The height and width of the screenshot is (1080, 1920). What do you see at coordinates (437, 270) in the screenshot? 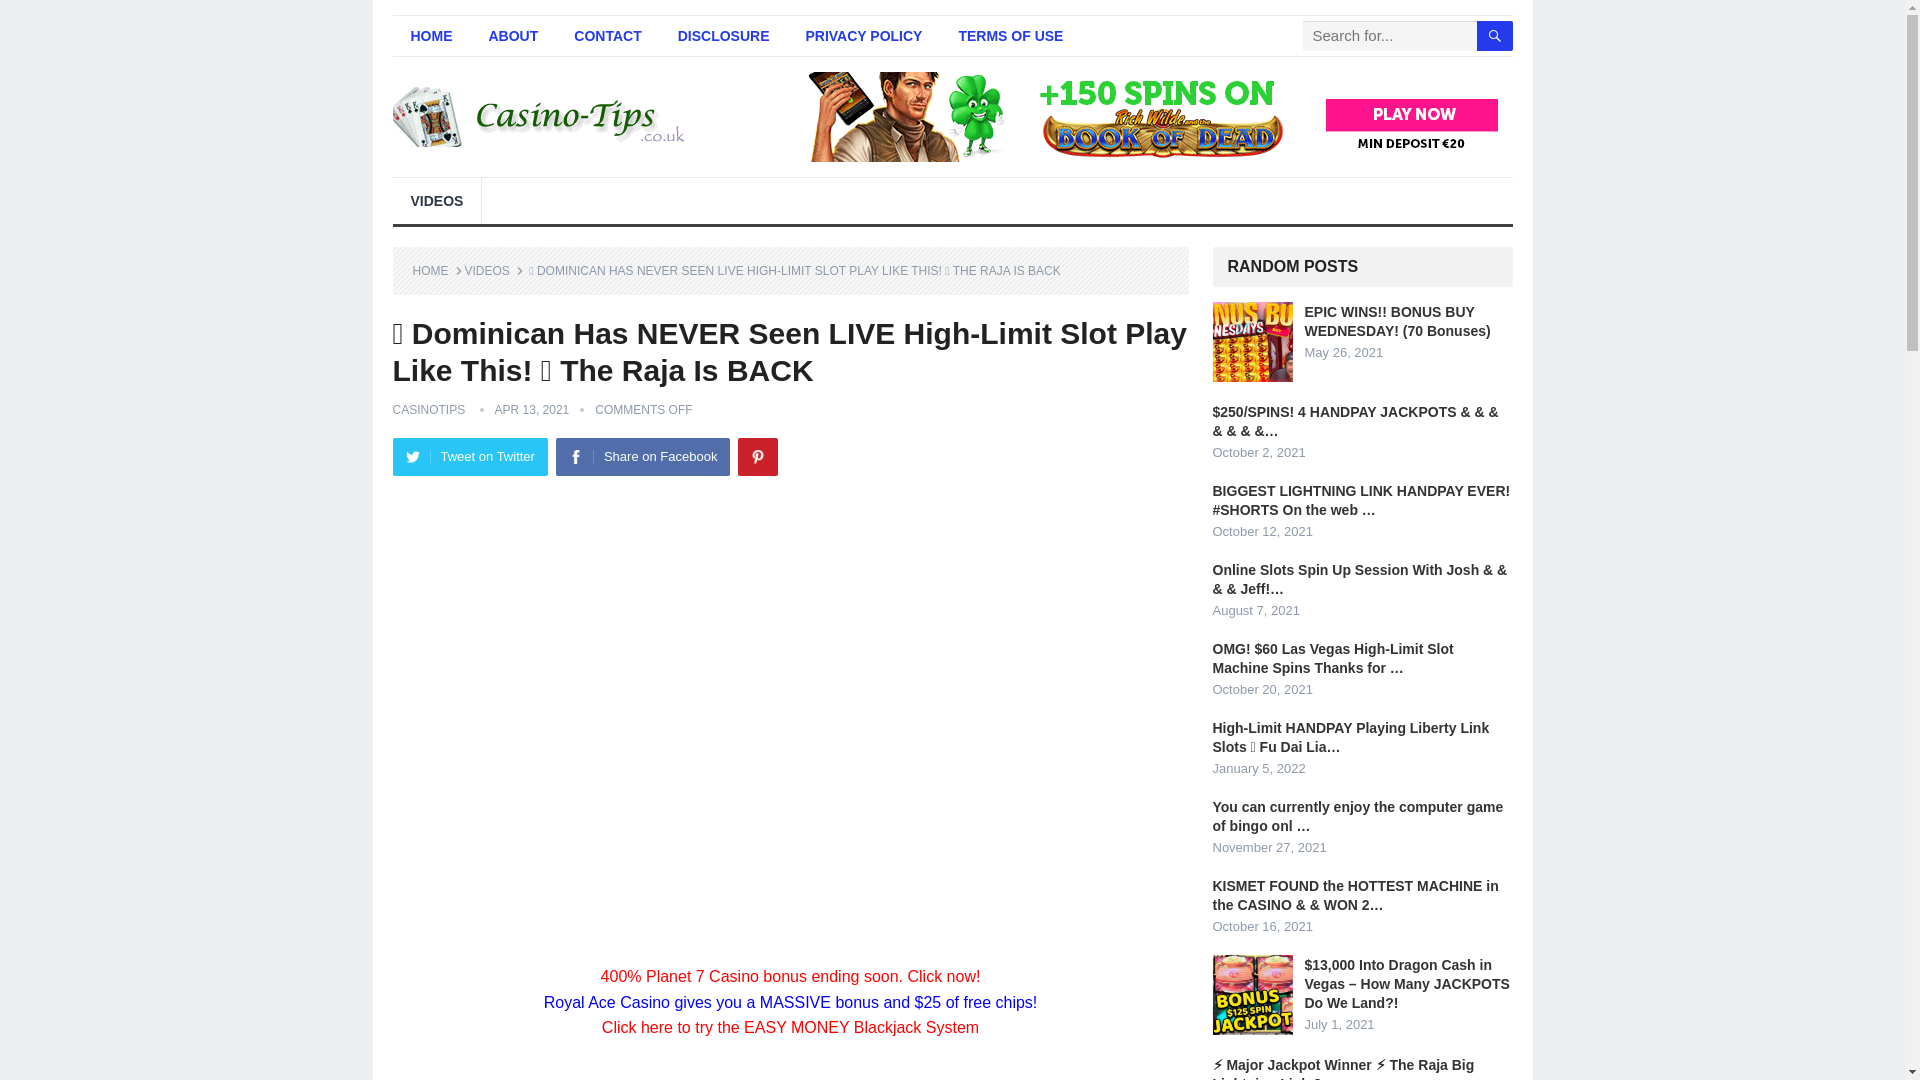
I see `HOME` at bounding box center [437, 270].